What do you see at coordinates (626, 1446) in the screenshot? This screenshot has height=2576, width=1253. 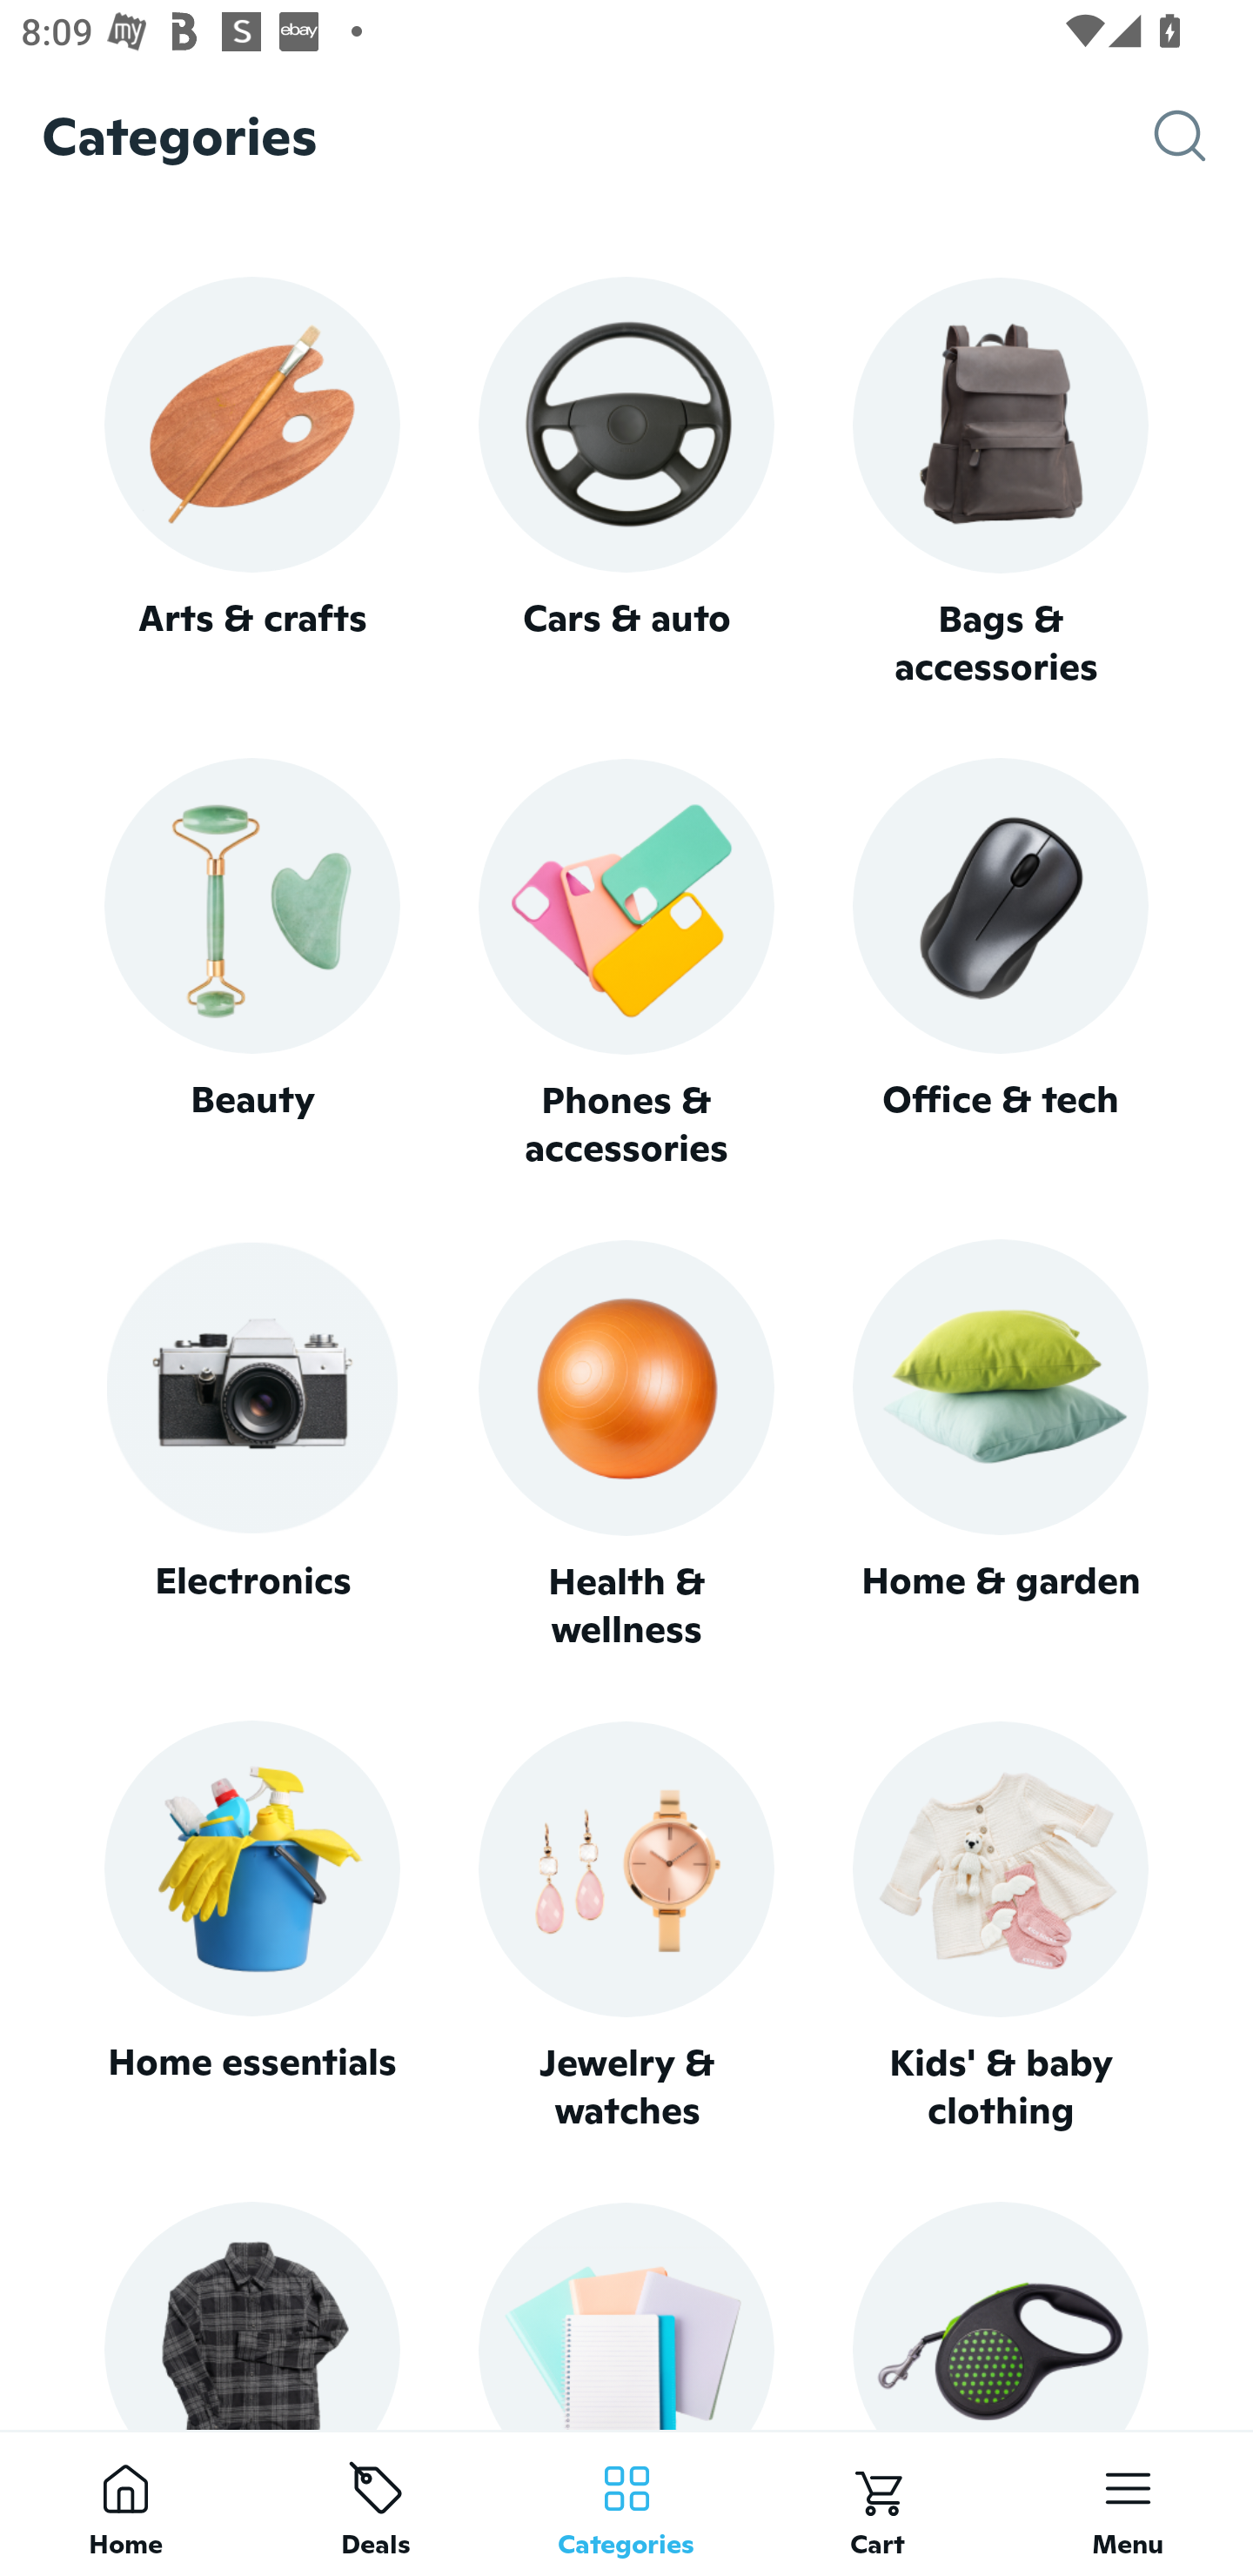 I see `Health & wellness` at bounding box center [626, 1446].